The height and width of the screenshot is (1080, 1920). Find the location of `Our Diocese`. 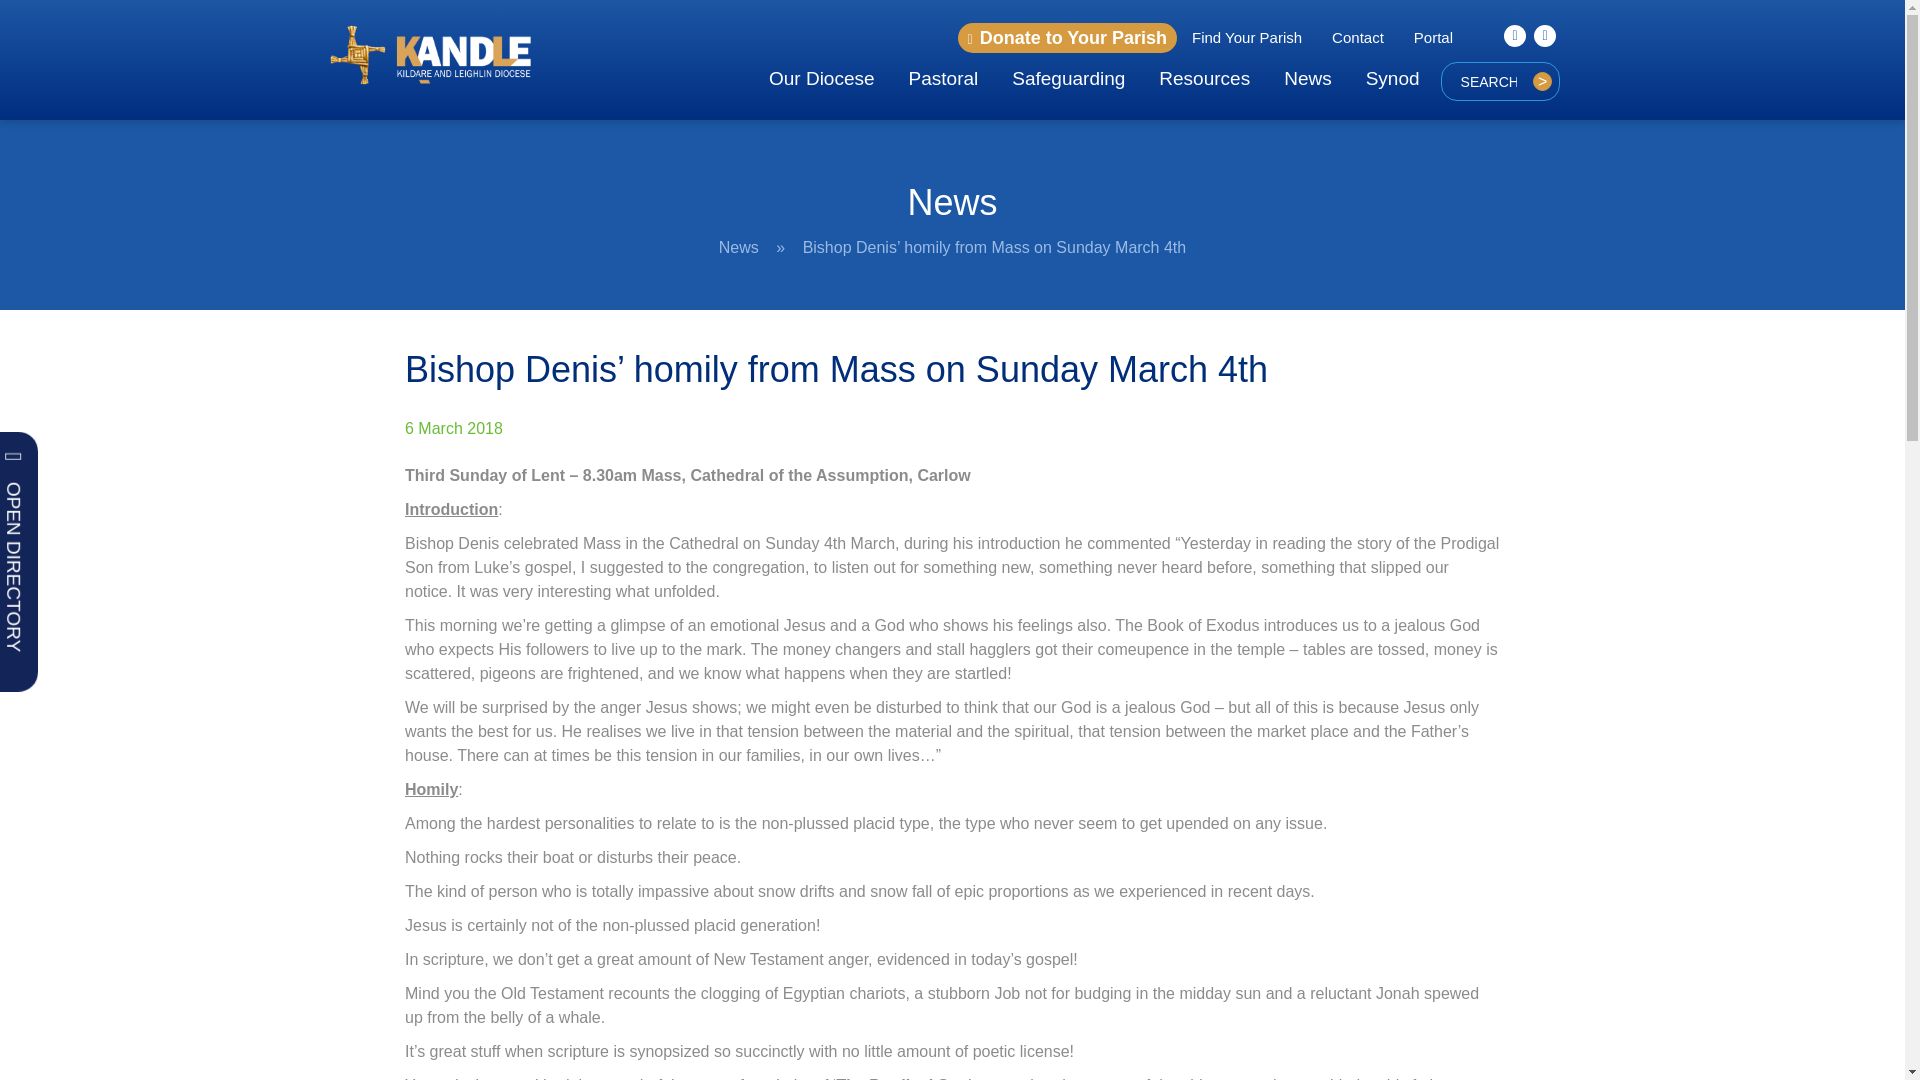

Our Diocese is located at coordinates (822, 78).